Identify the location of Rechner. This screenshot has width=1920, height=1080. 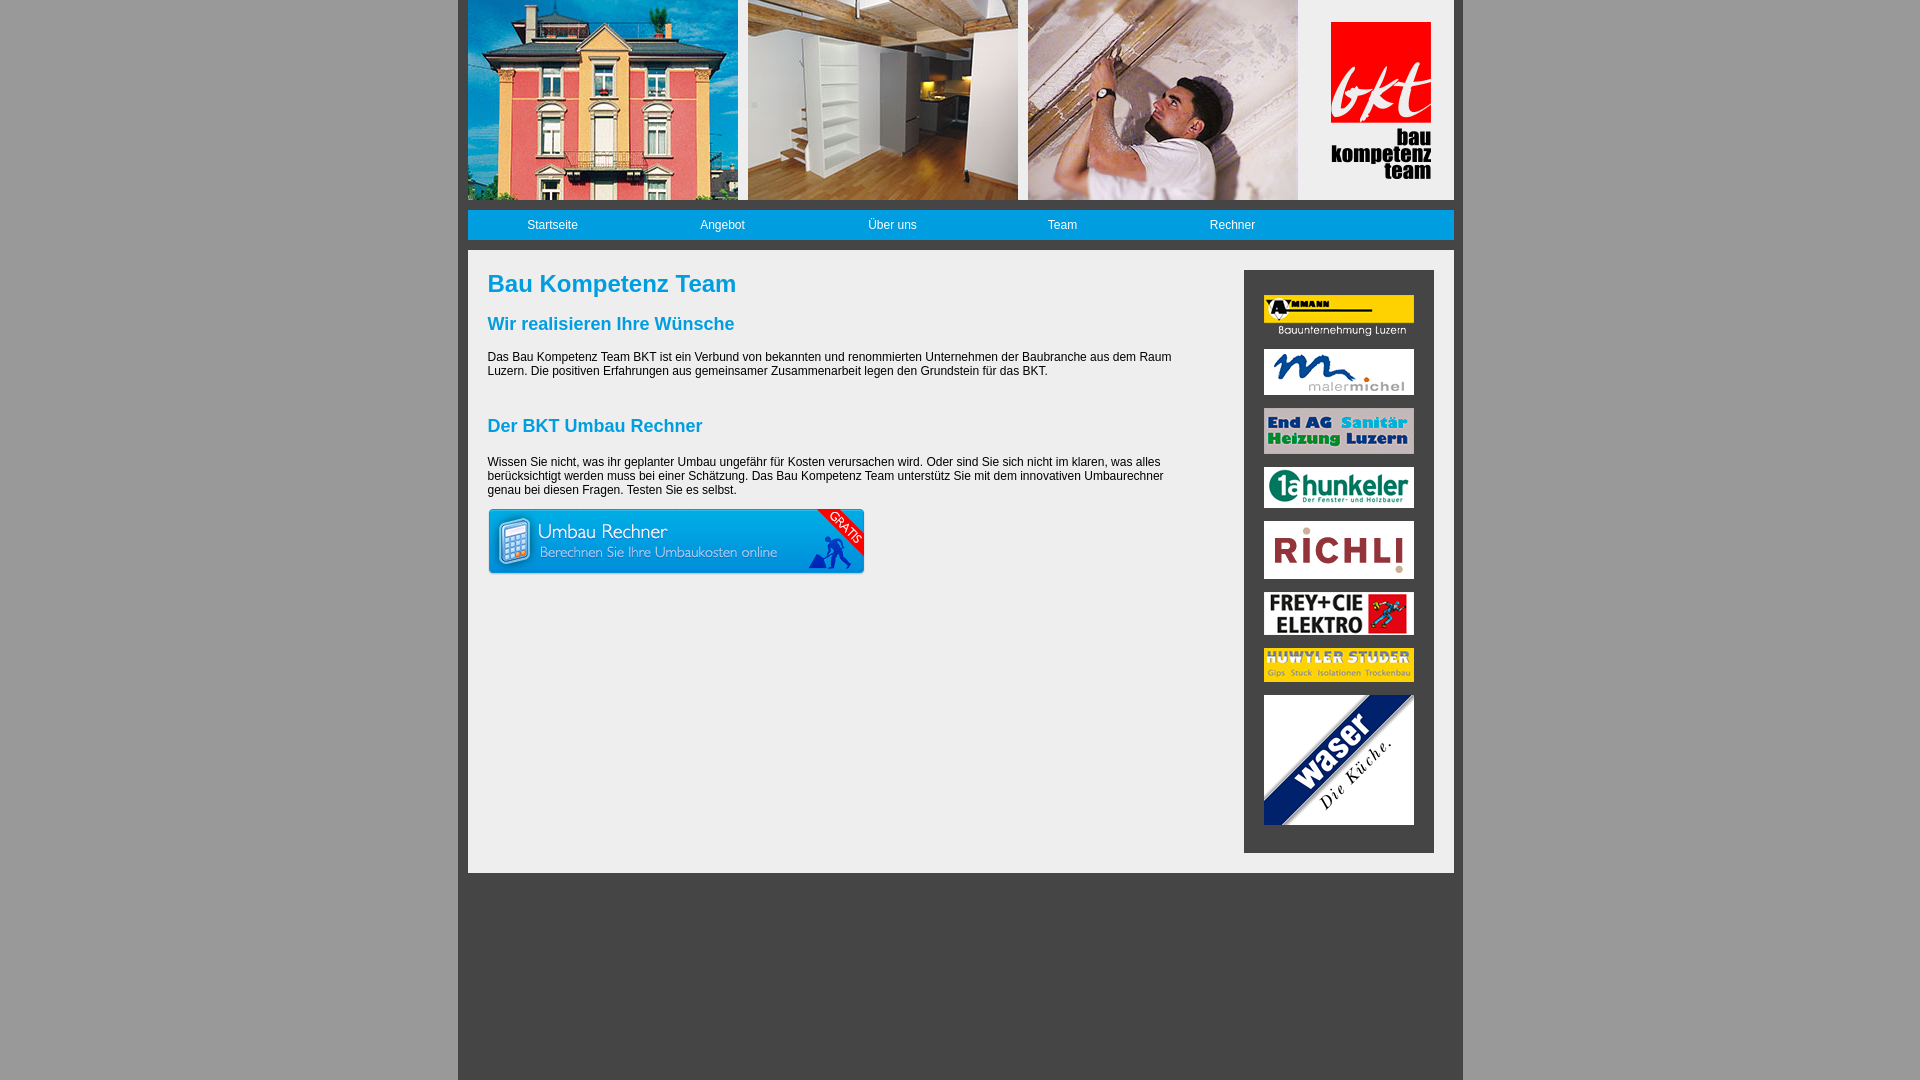
(1233, 225).